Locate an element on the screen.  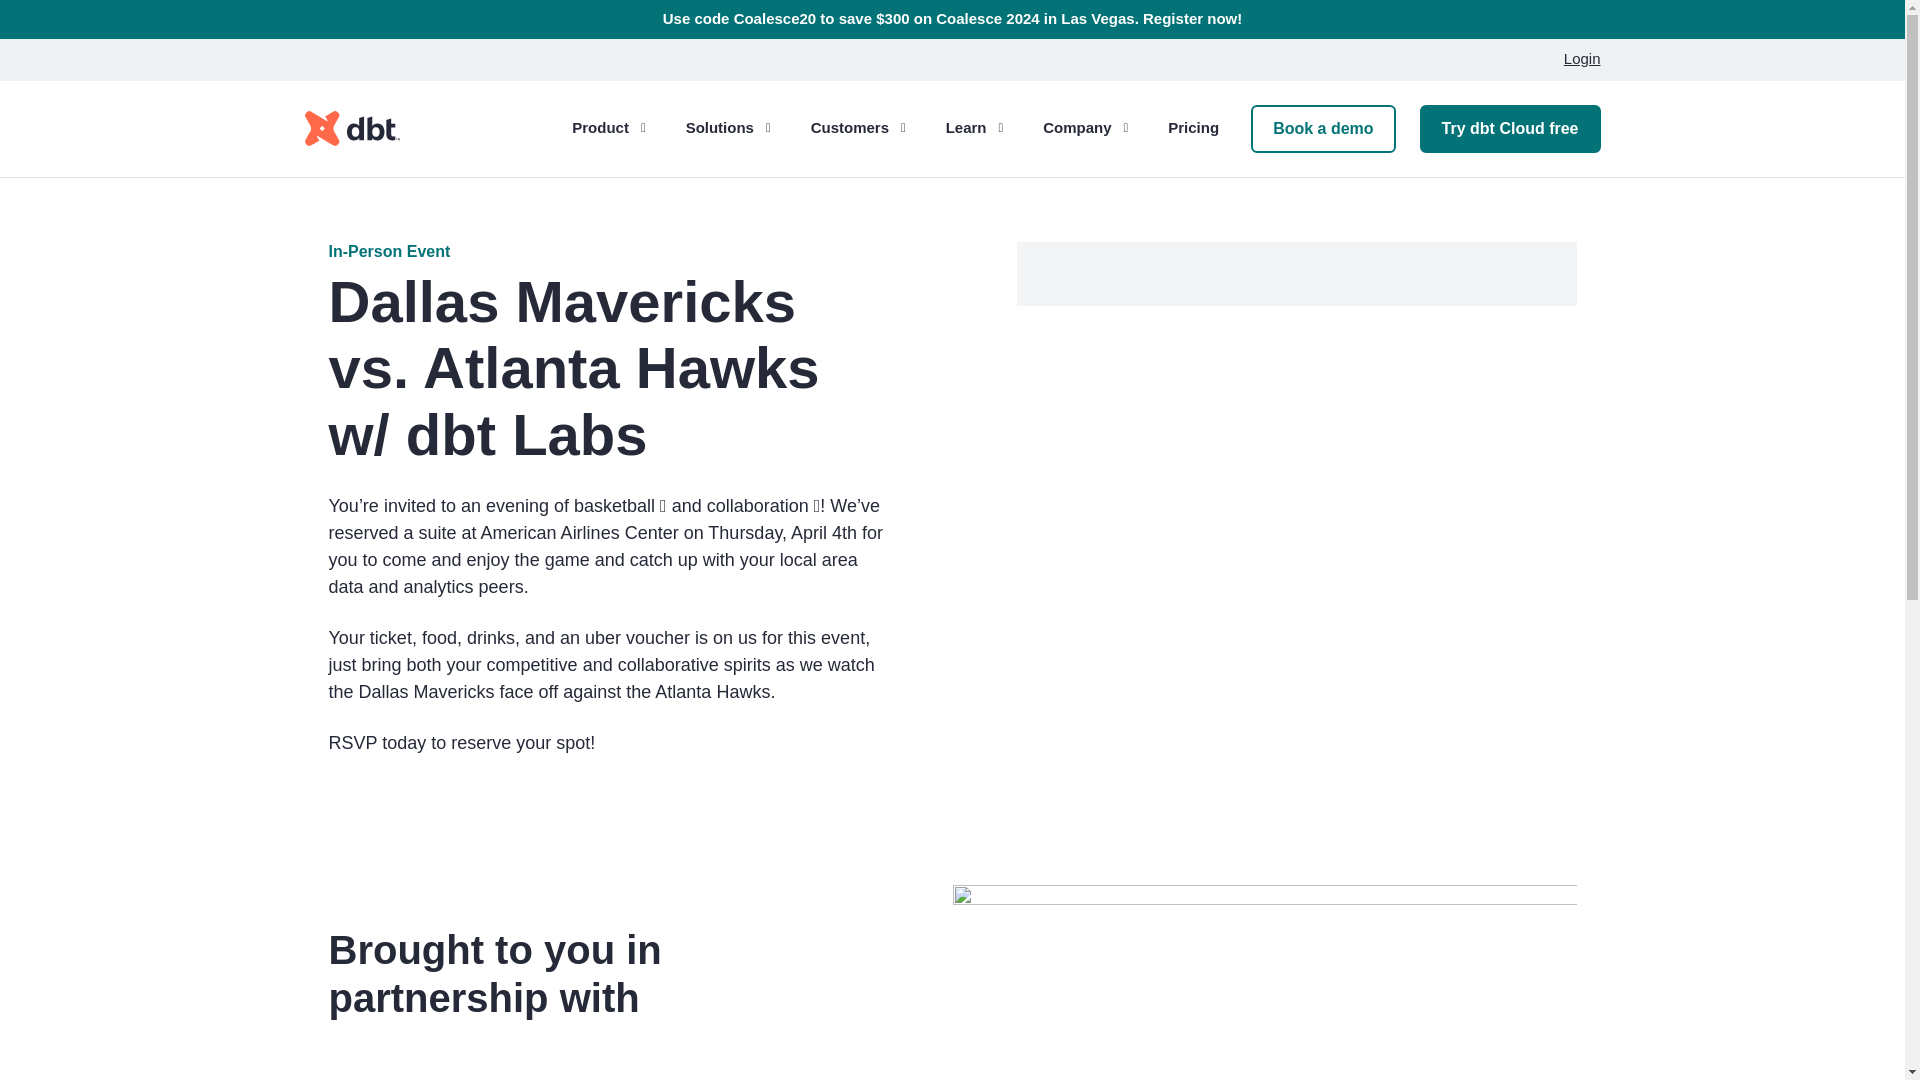
Try dbt Cloud free is located at coordinates (1510, 128).